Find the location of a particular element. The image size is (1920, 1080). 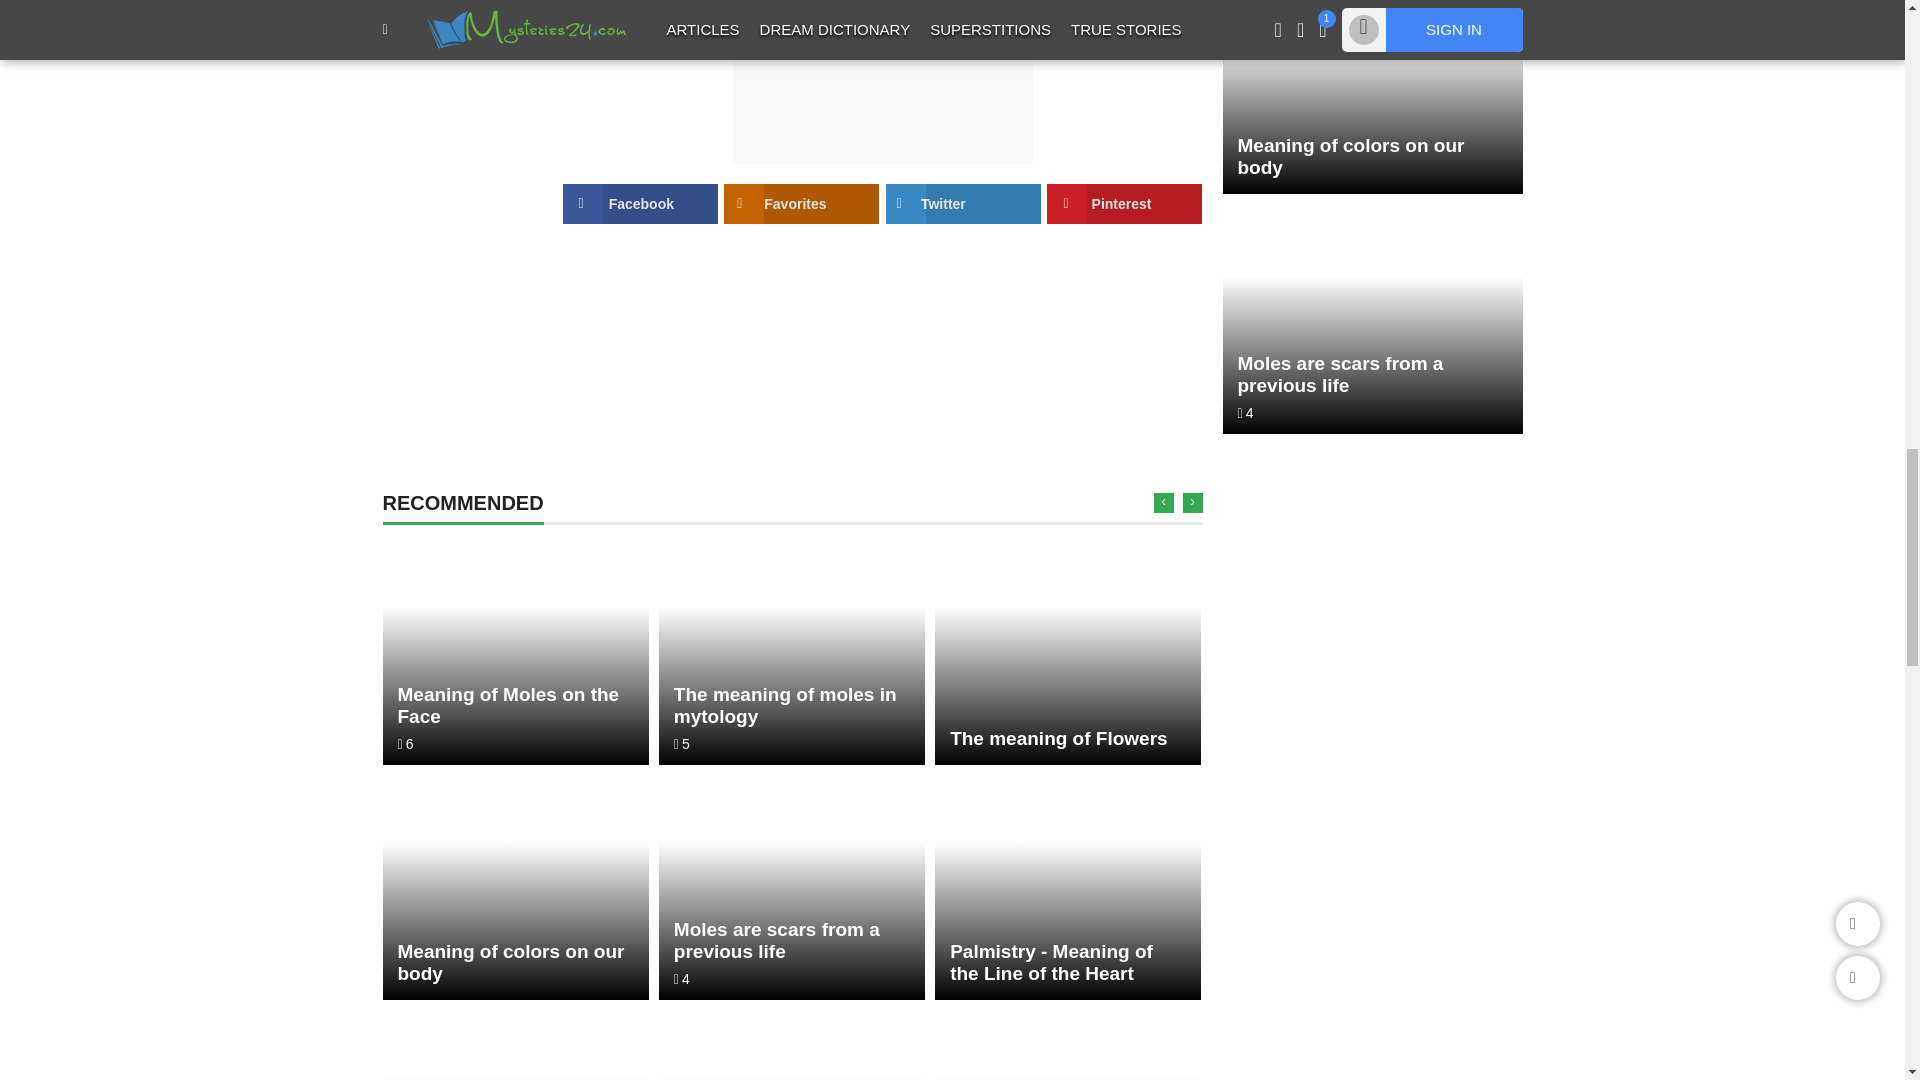

Meaning of colors on our body is located at coordinates (515, 888).